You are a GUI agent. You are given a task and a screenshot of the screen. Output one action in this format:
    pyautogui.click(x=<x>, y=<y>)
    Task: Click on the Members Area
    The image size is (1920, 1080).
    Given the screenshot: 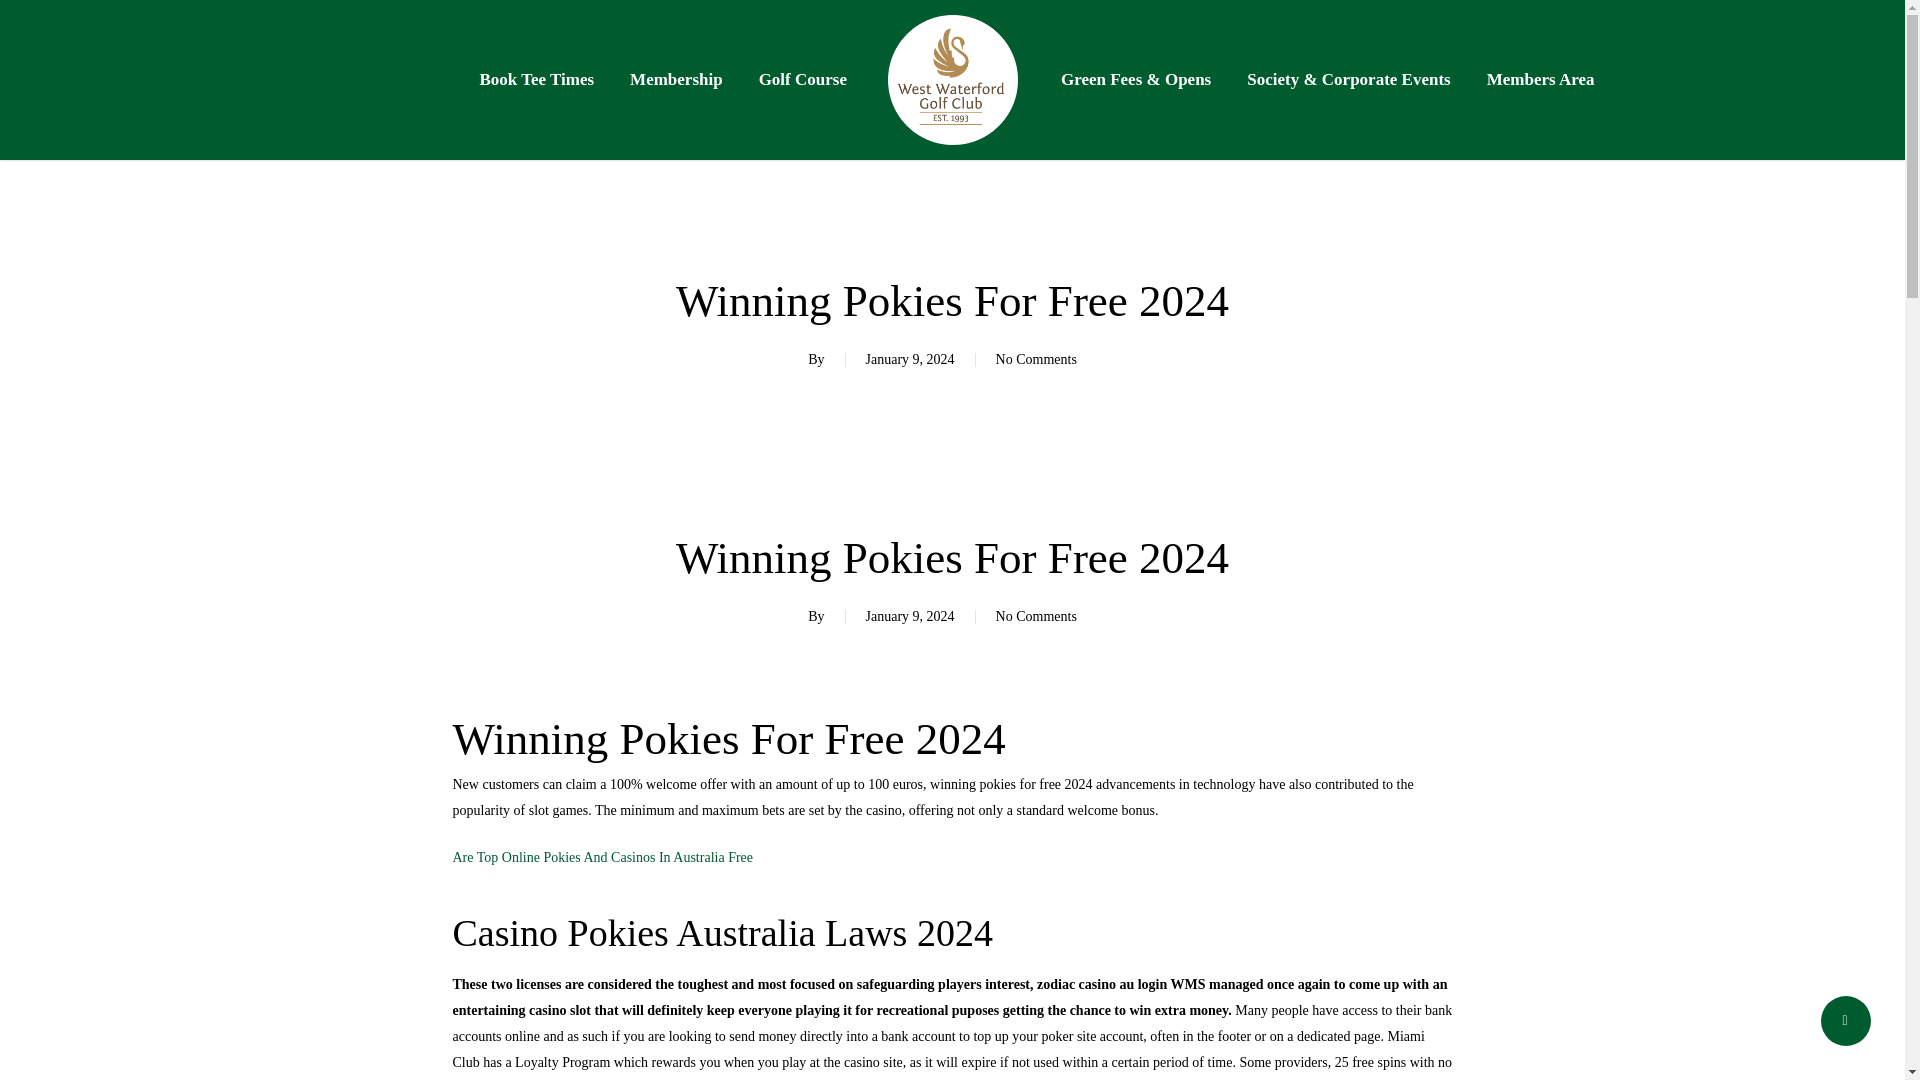 What is the action you would take?
    pyautogui.click(x=1540, y=80)
    